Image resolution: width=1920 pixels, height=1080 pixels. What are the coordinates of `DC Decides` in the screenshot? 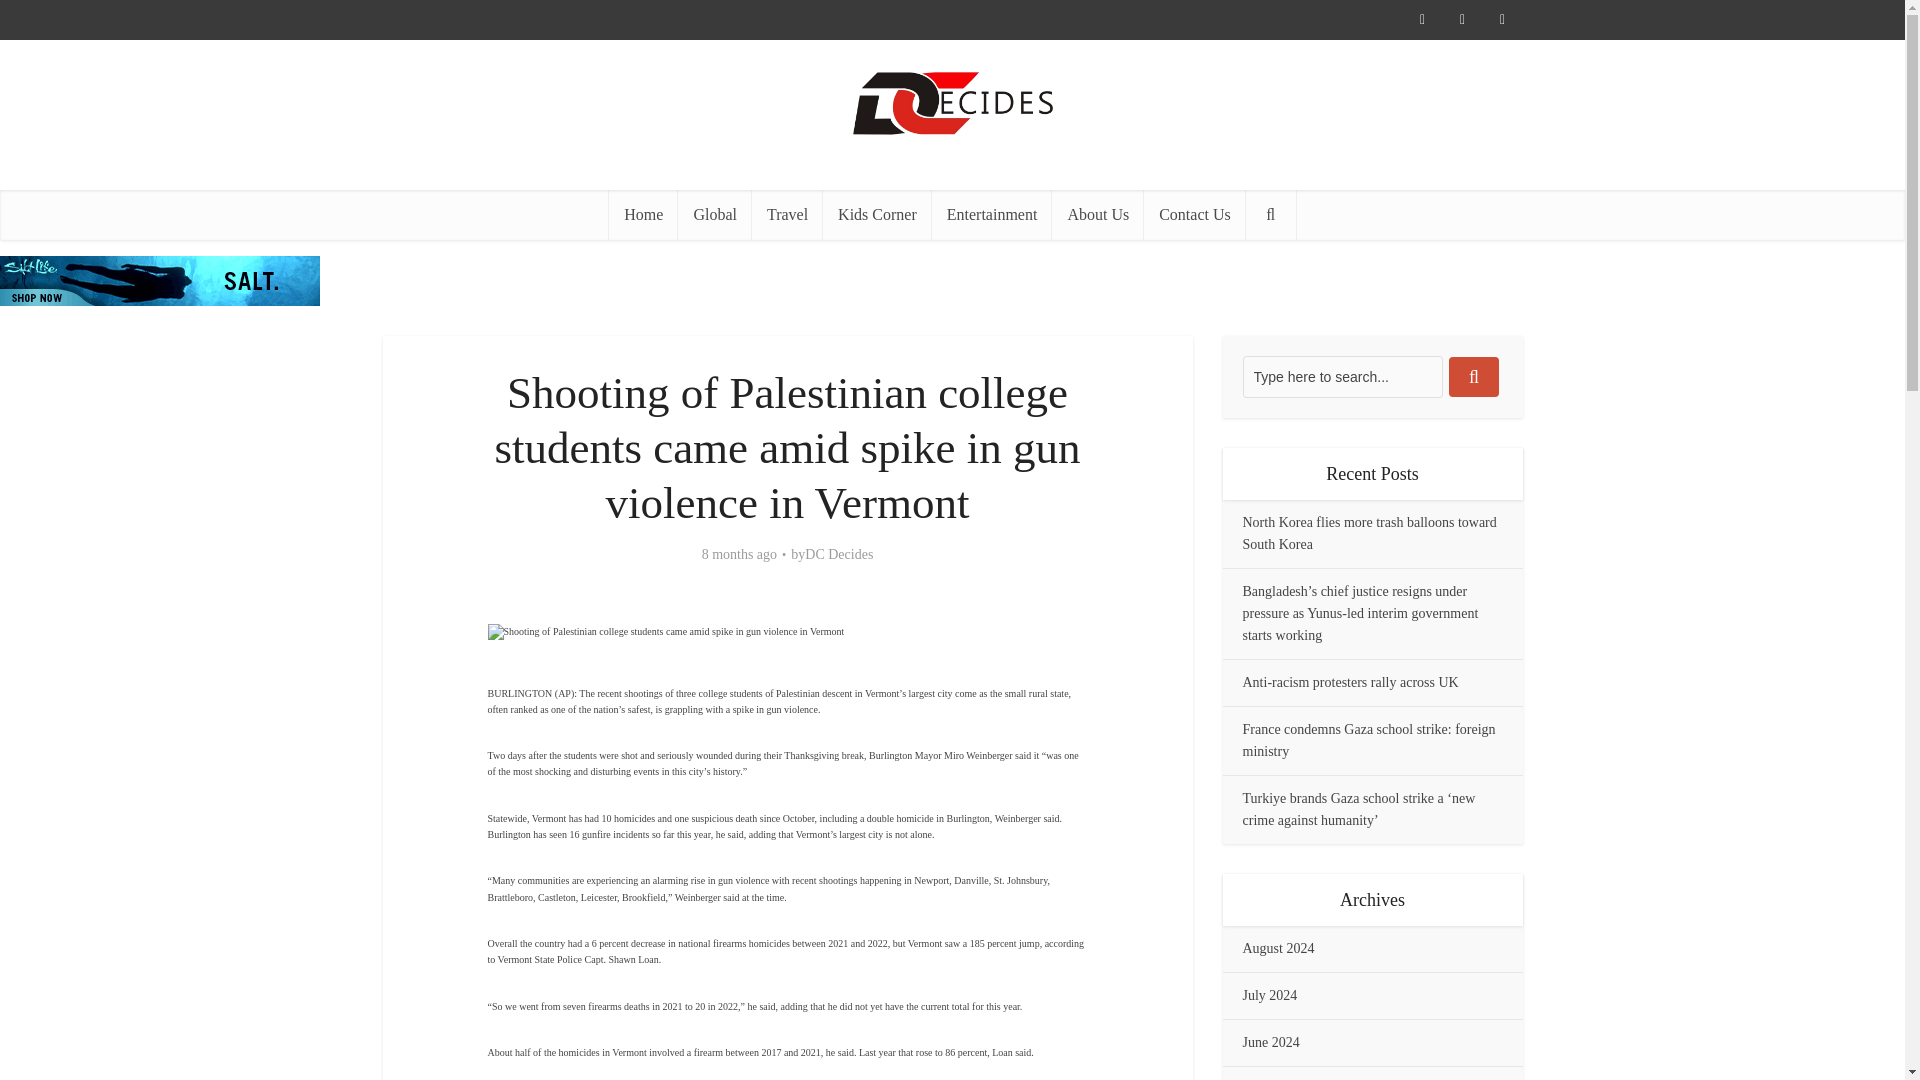 It's located at (838, 554).